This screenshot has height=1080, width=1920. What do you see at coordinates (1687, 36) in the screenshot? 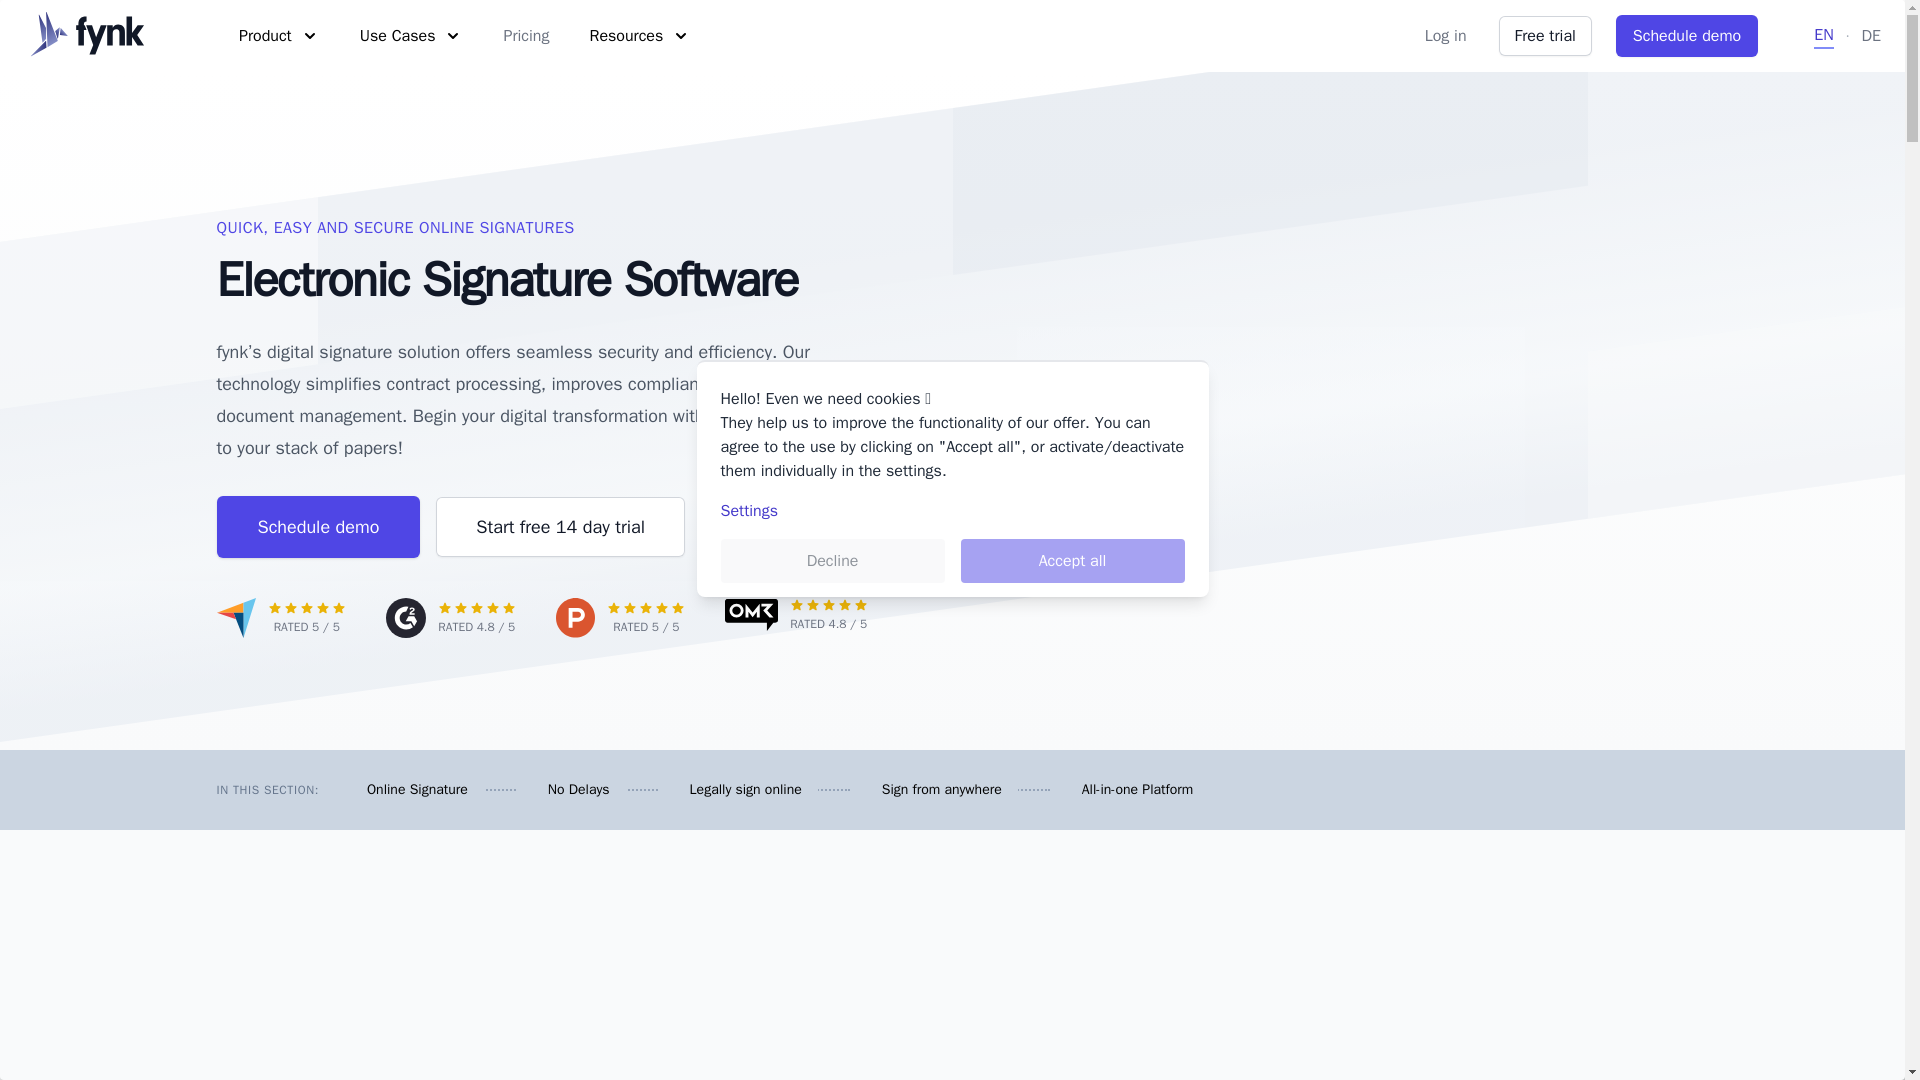
I see `Schedule demo` at bounding box center [1687, 36].